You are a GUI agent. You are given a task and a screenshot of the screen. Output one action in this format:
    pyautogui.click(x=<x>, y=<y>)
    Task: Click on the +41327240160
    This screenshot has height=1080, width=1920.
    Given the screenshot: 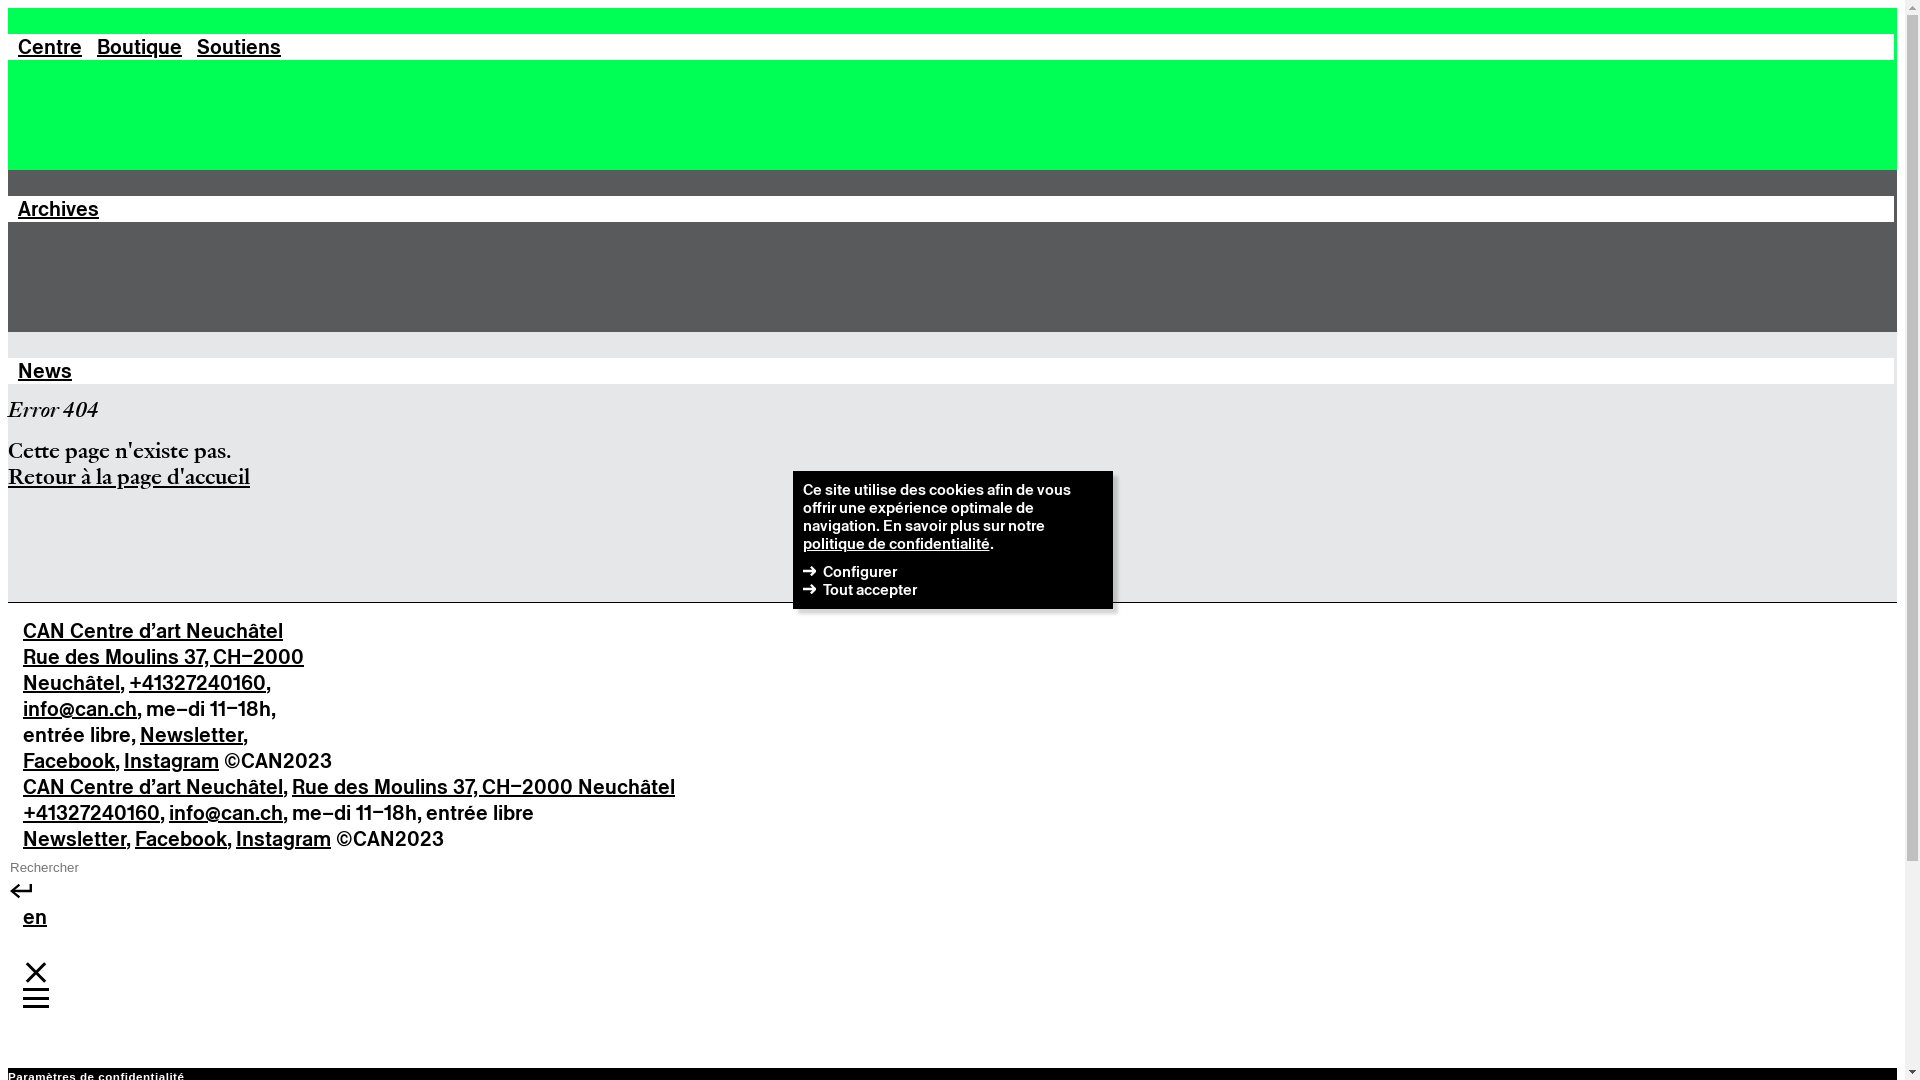 What is the action you would take?
    pyautogui.click(x=198, y=683)
    